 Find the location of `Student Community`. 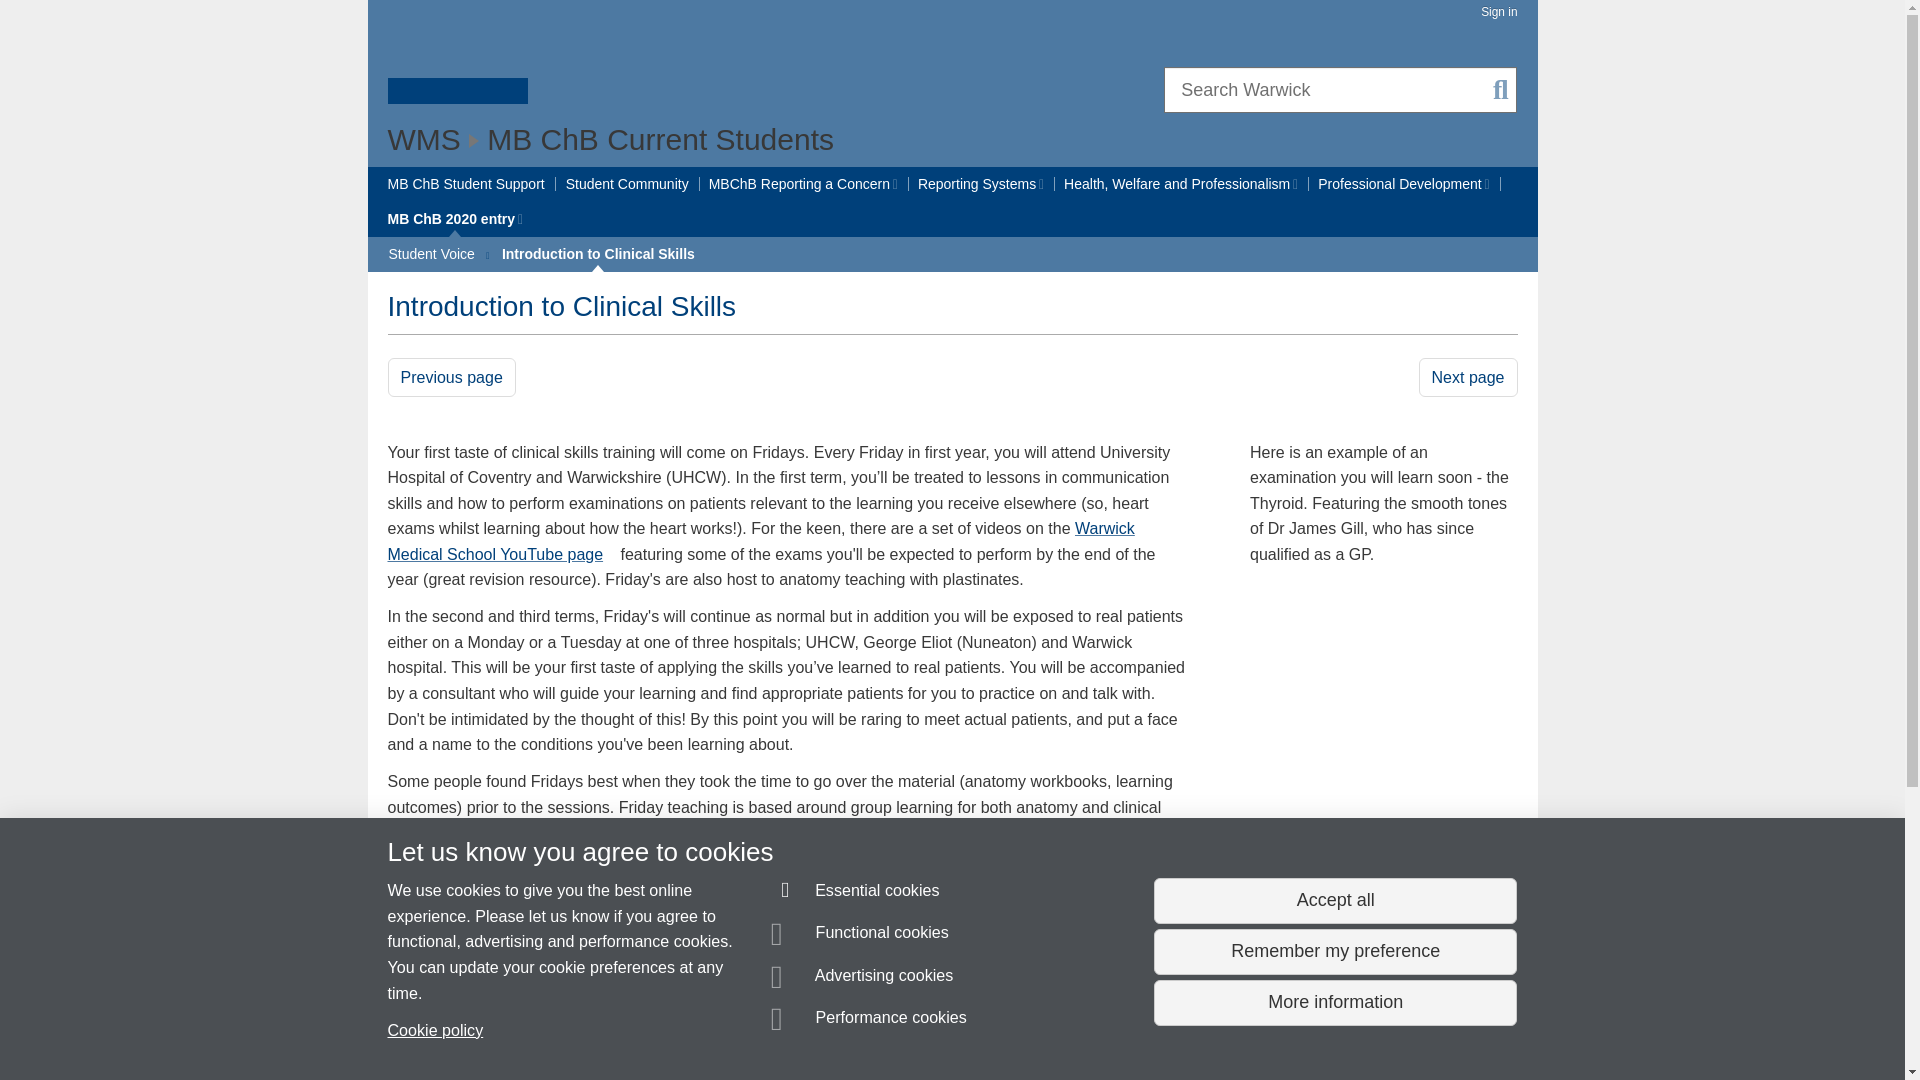

Student Community is located at coordinates (628, 184).